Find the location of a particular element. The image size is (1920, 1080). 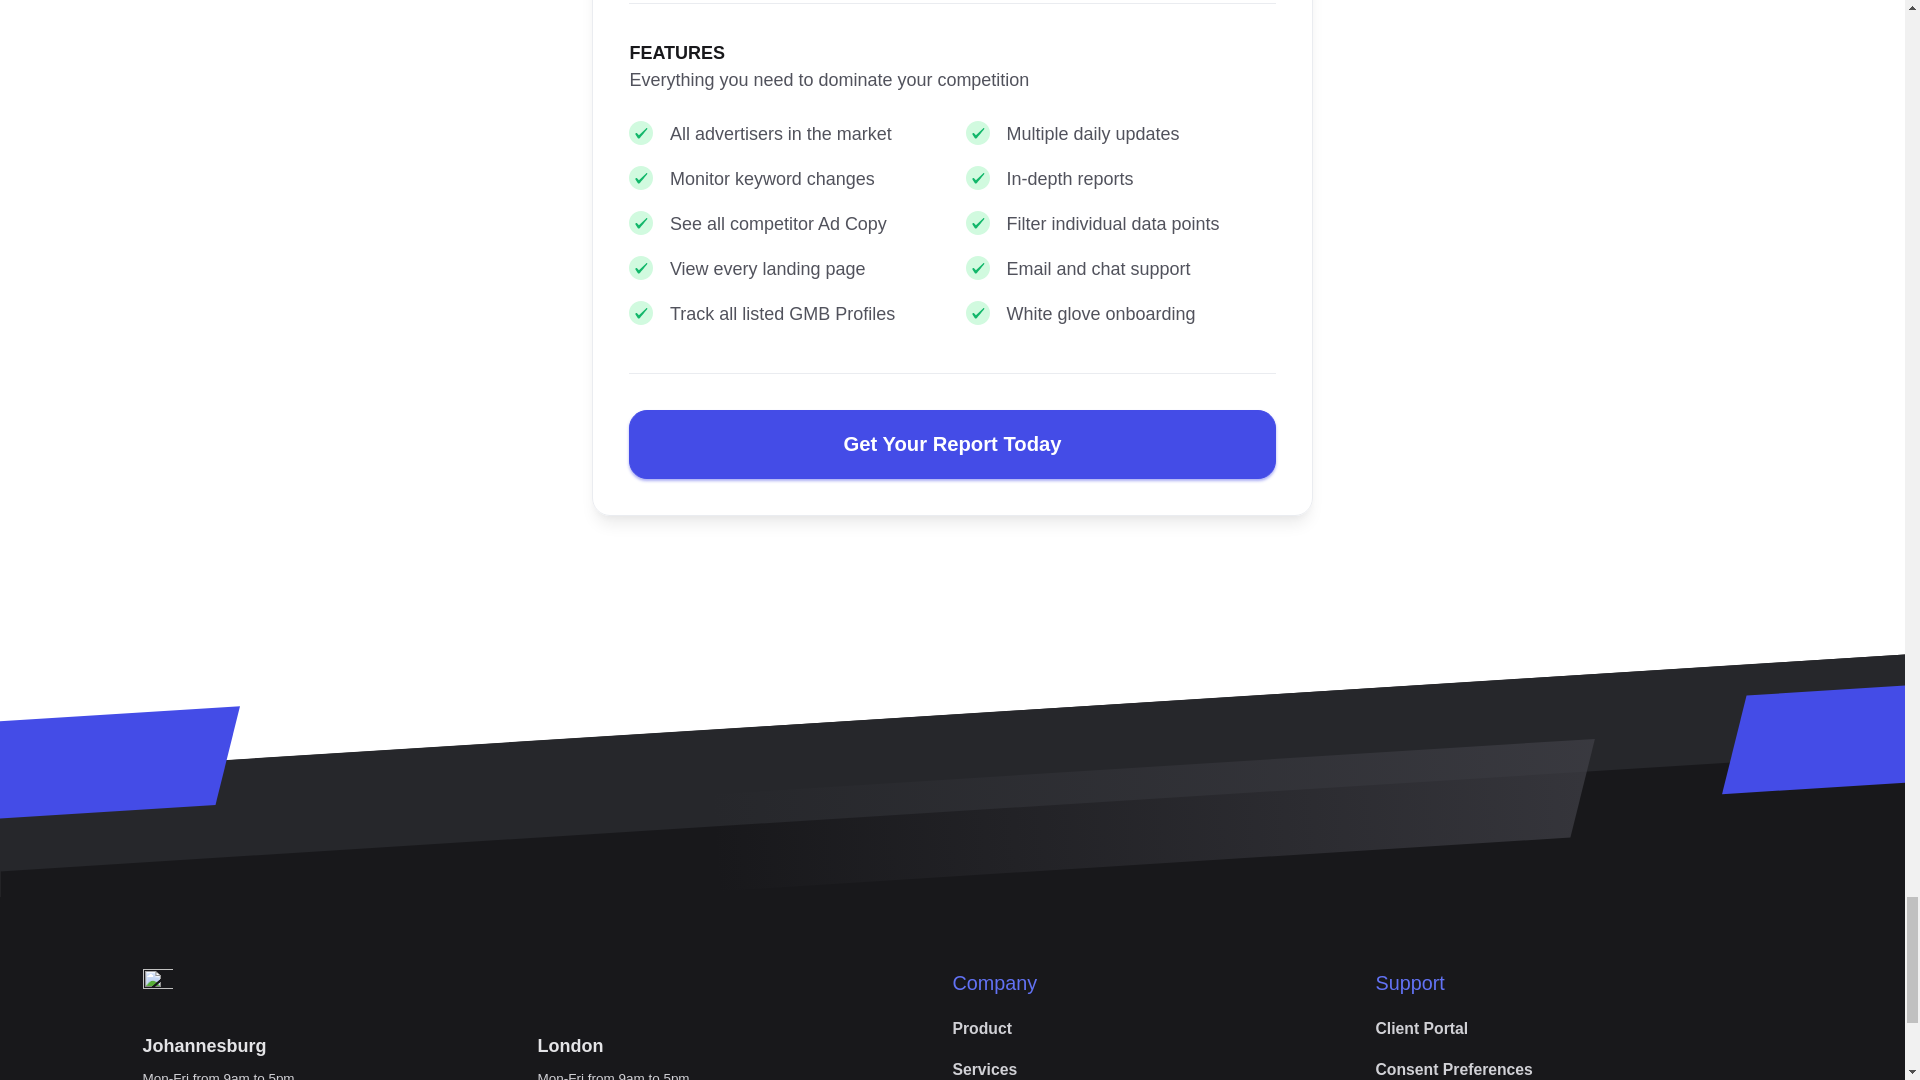

Client Portal is located at coordinates (1421, 1028).